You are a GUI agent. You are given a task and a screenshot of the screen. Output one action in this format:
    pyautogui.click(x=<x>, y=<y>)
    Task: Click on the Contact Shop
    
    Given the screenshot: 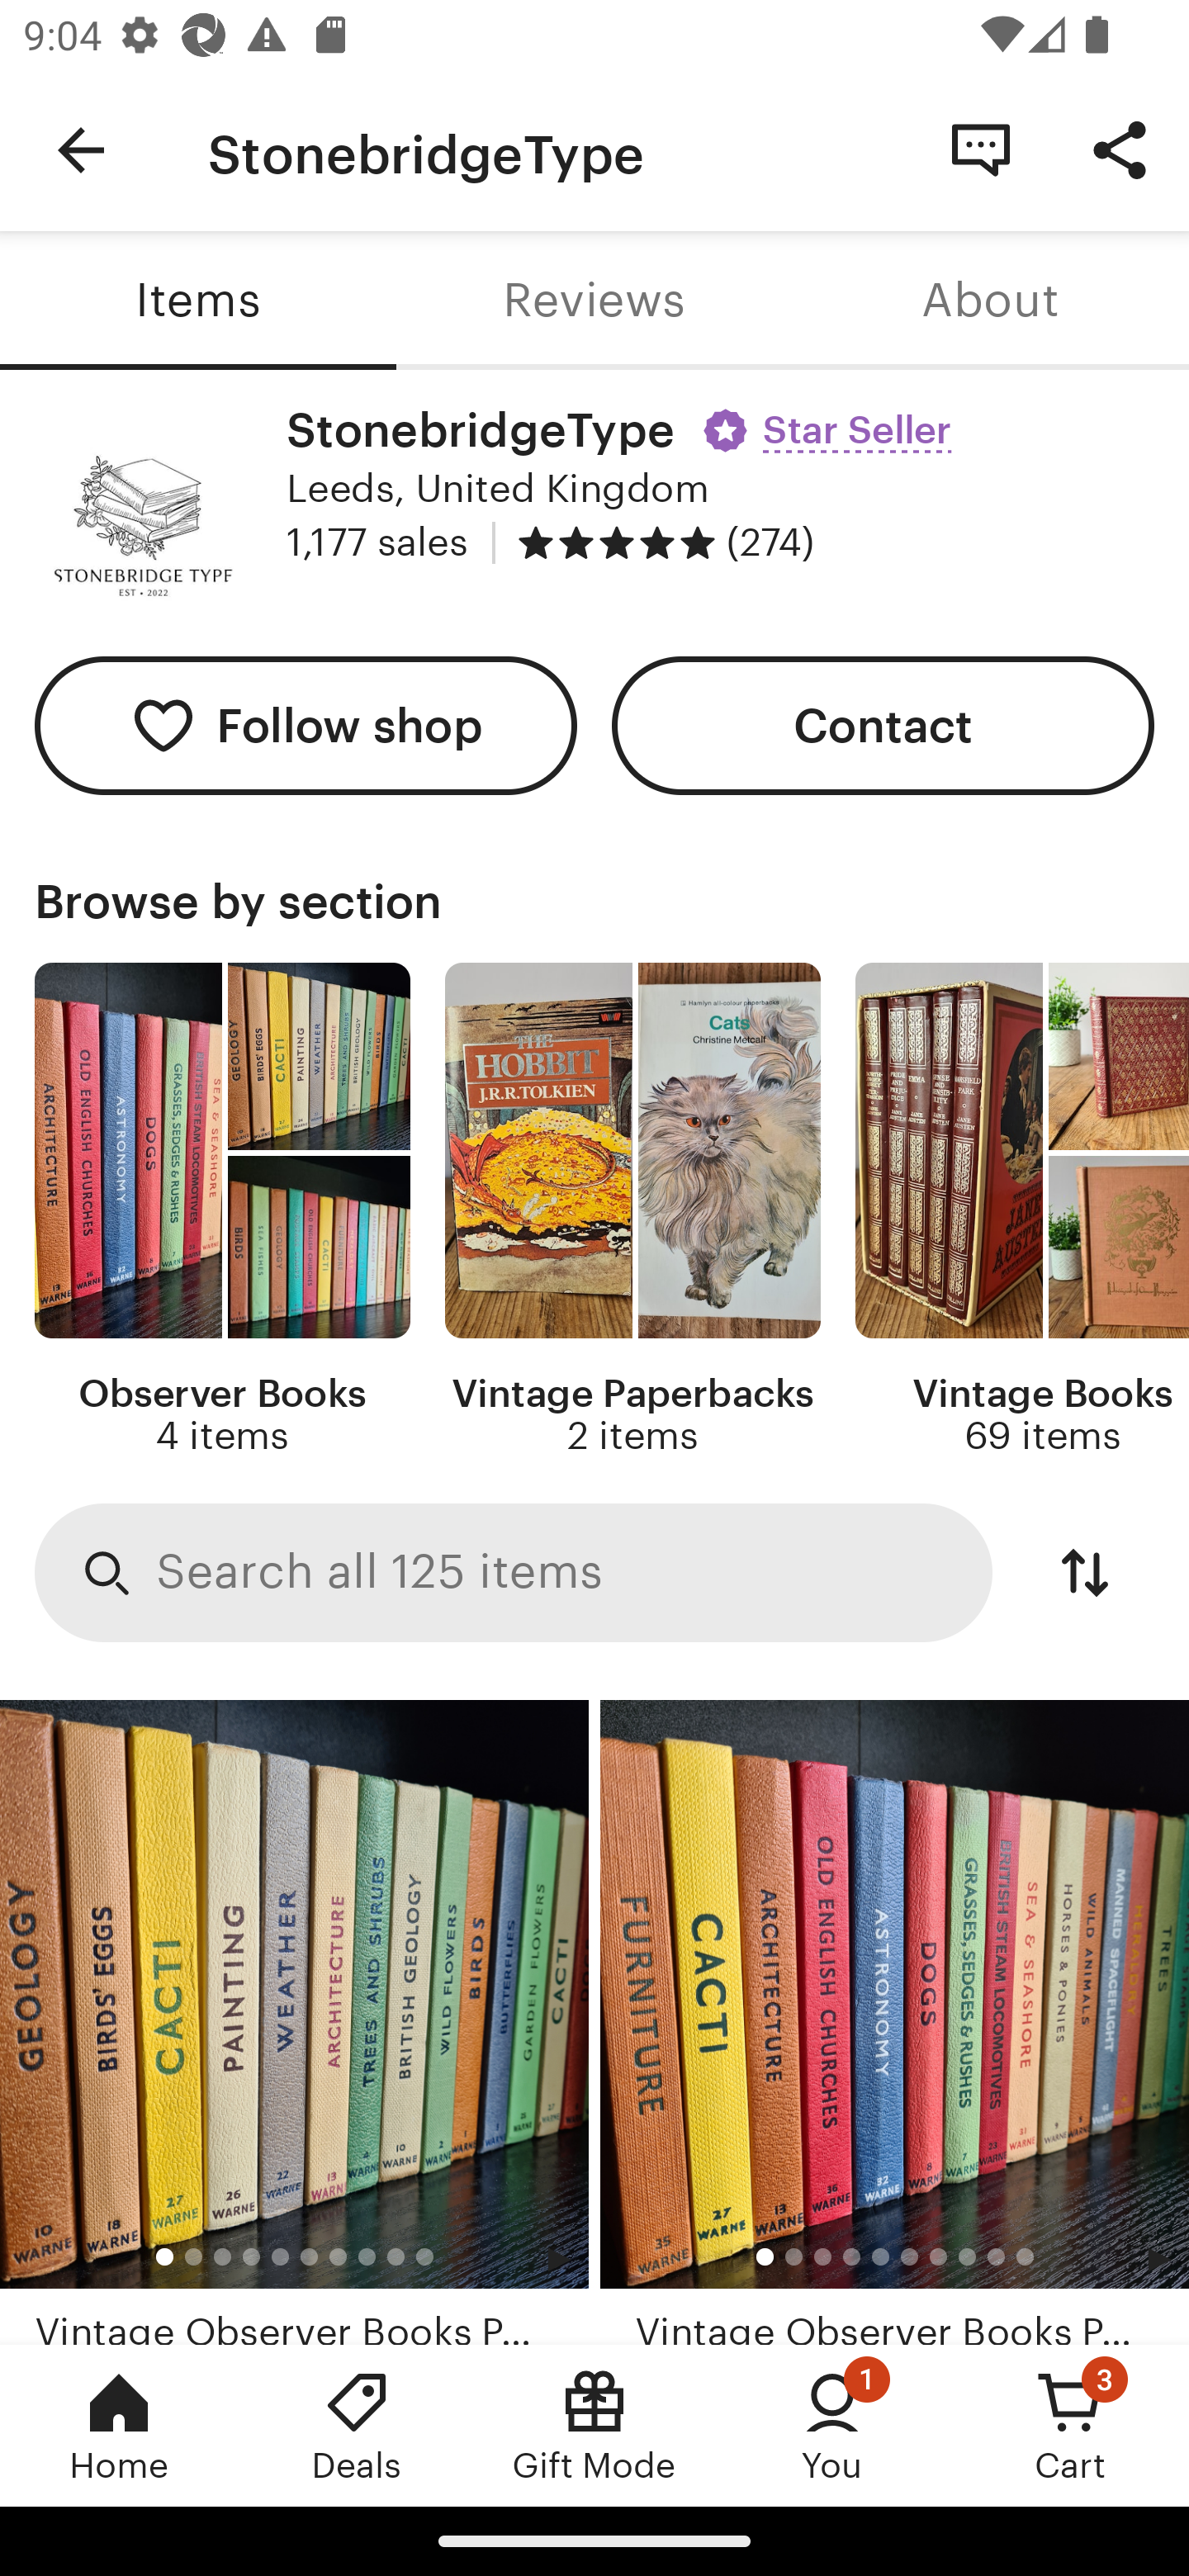 What is the action you would take?
    pyautogui.click(x=981, y=149)
    